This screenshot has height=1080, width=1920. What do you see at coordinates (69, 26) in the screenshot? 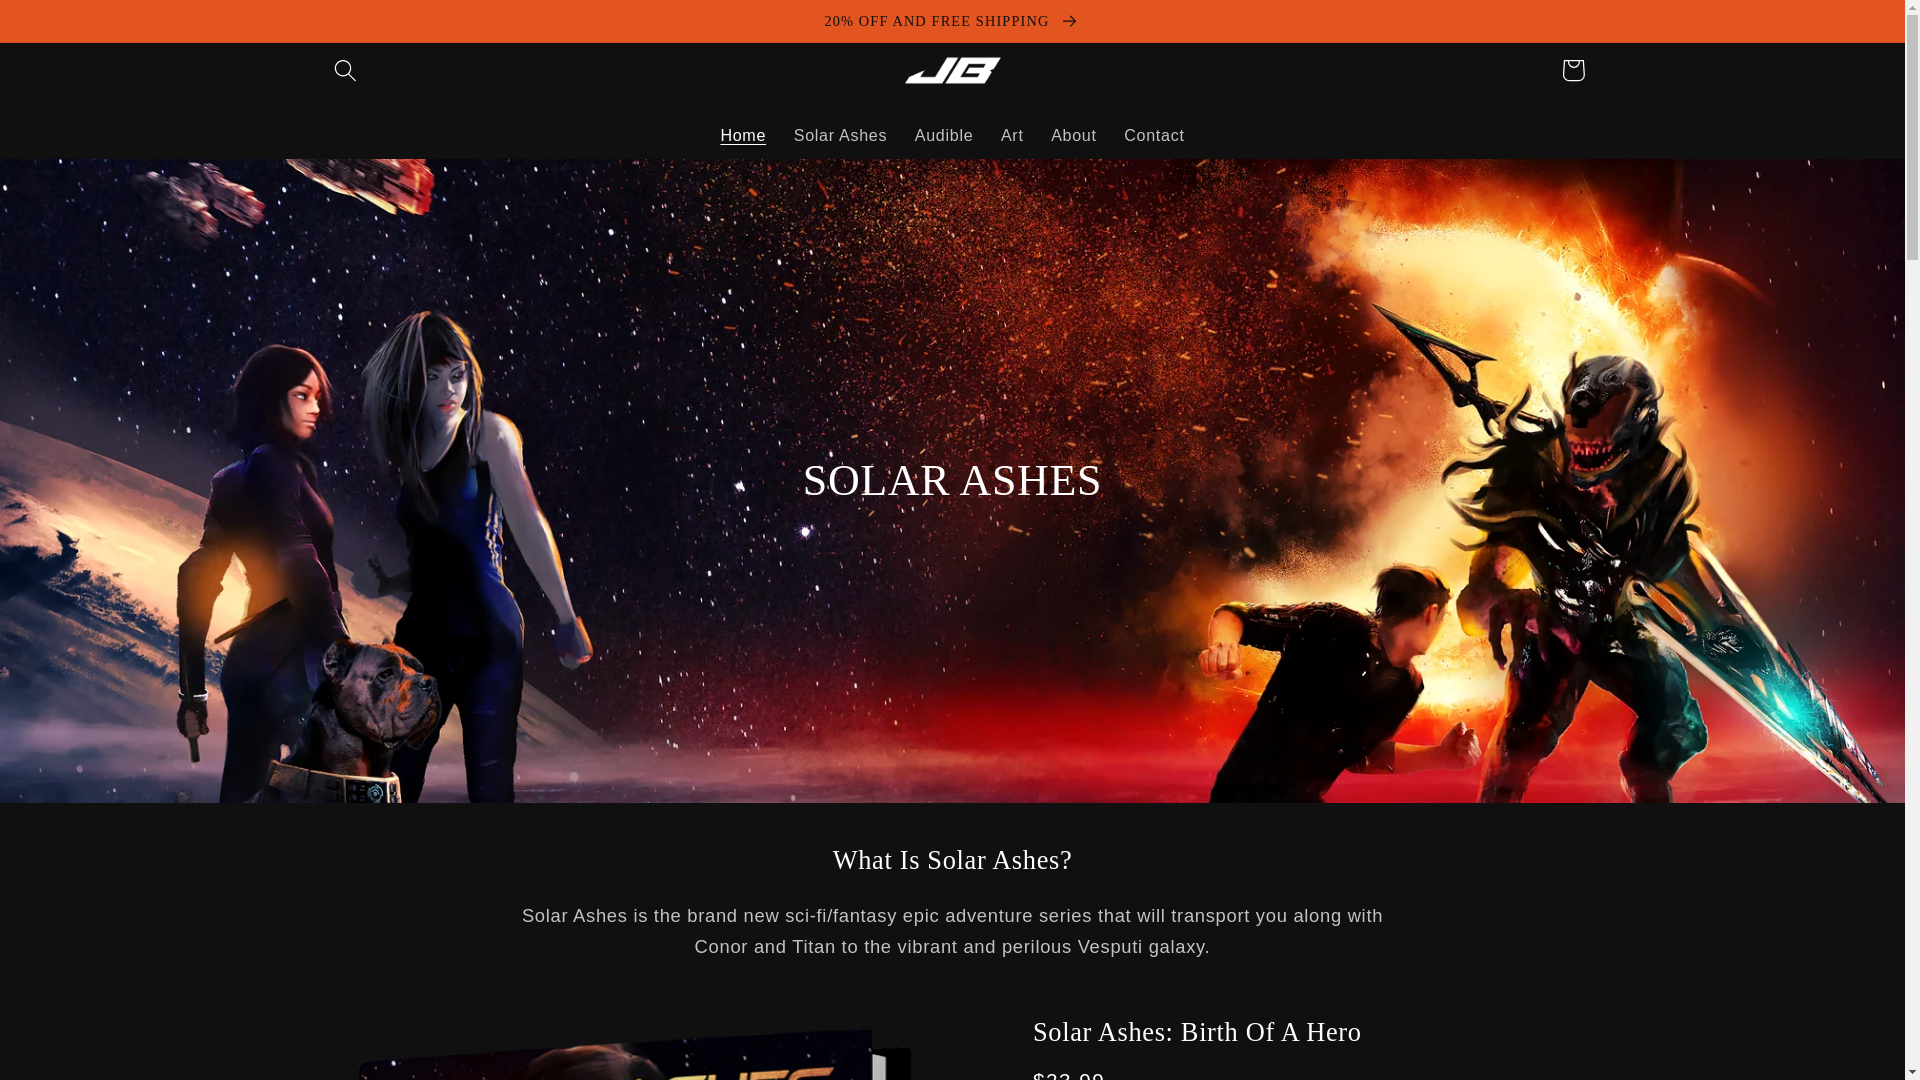
I see `Skip to content` at bounding box center [69, 26].